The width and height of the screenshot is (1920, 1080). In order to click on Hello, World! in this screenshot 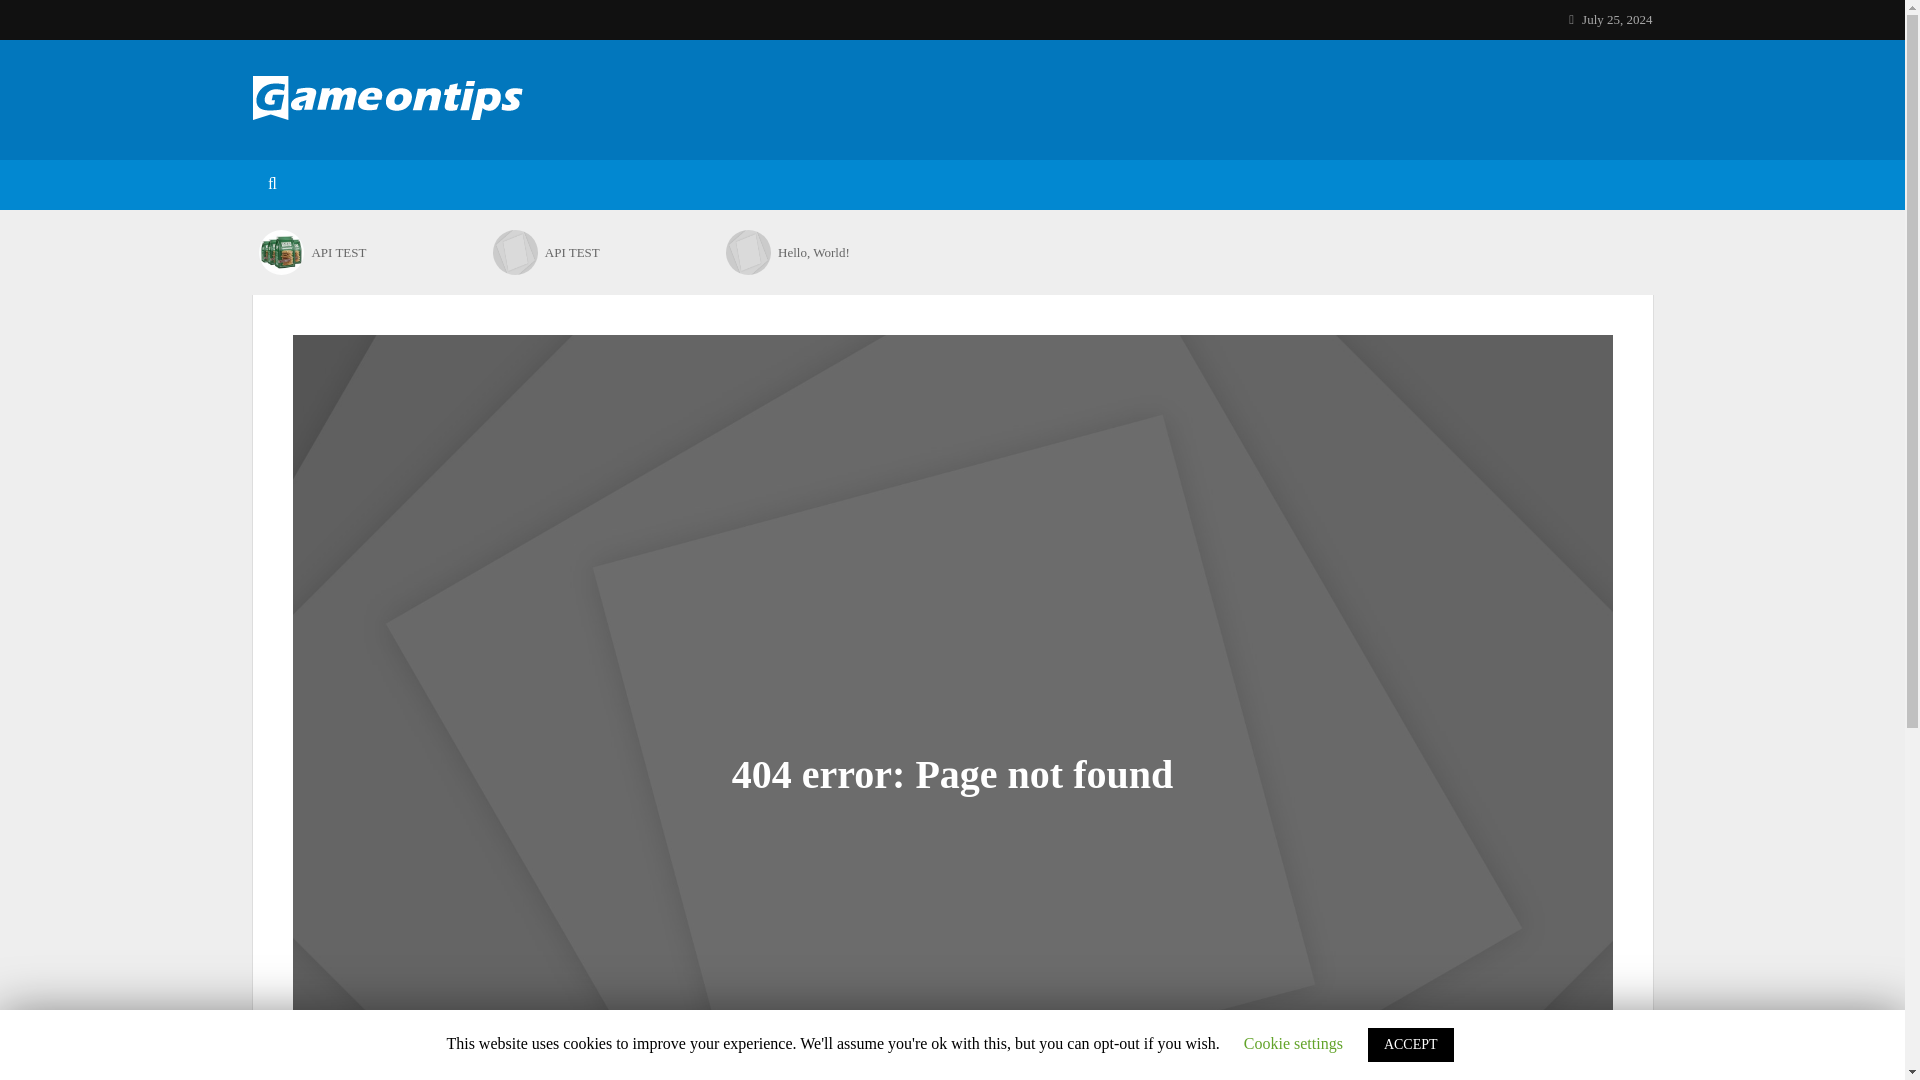, I will do `click(748, 252)`.